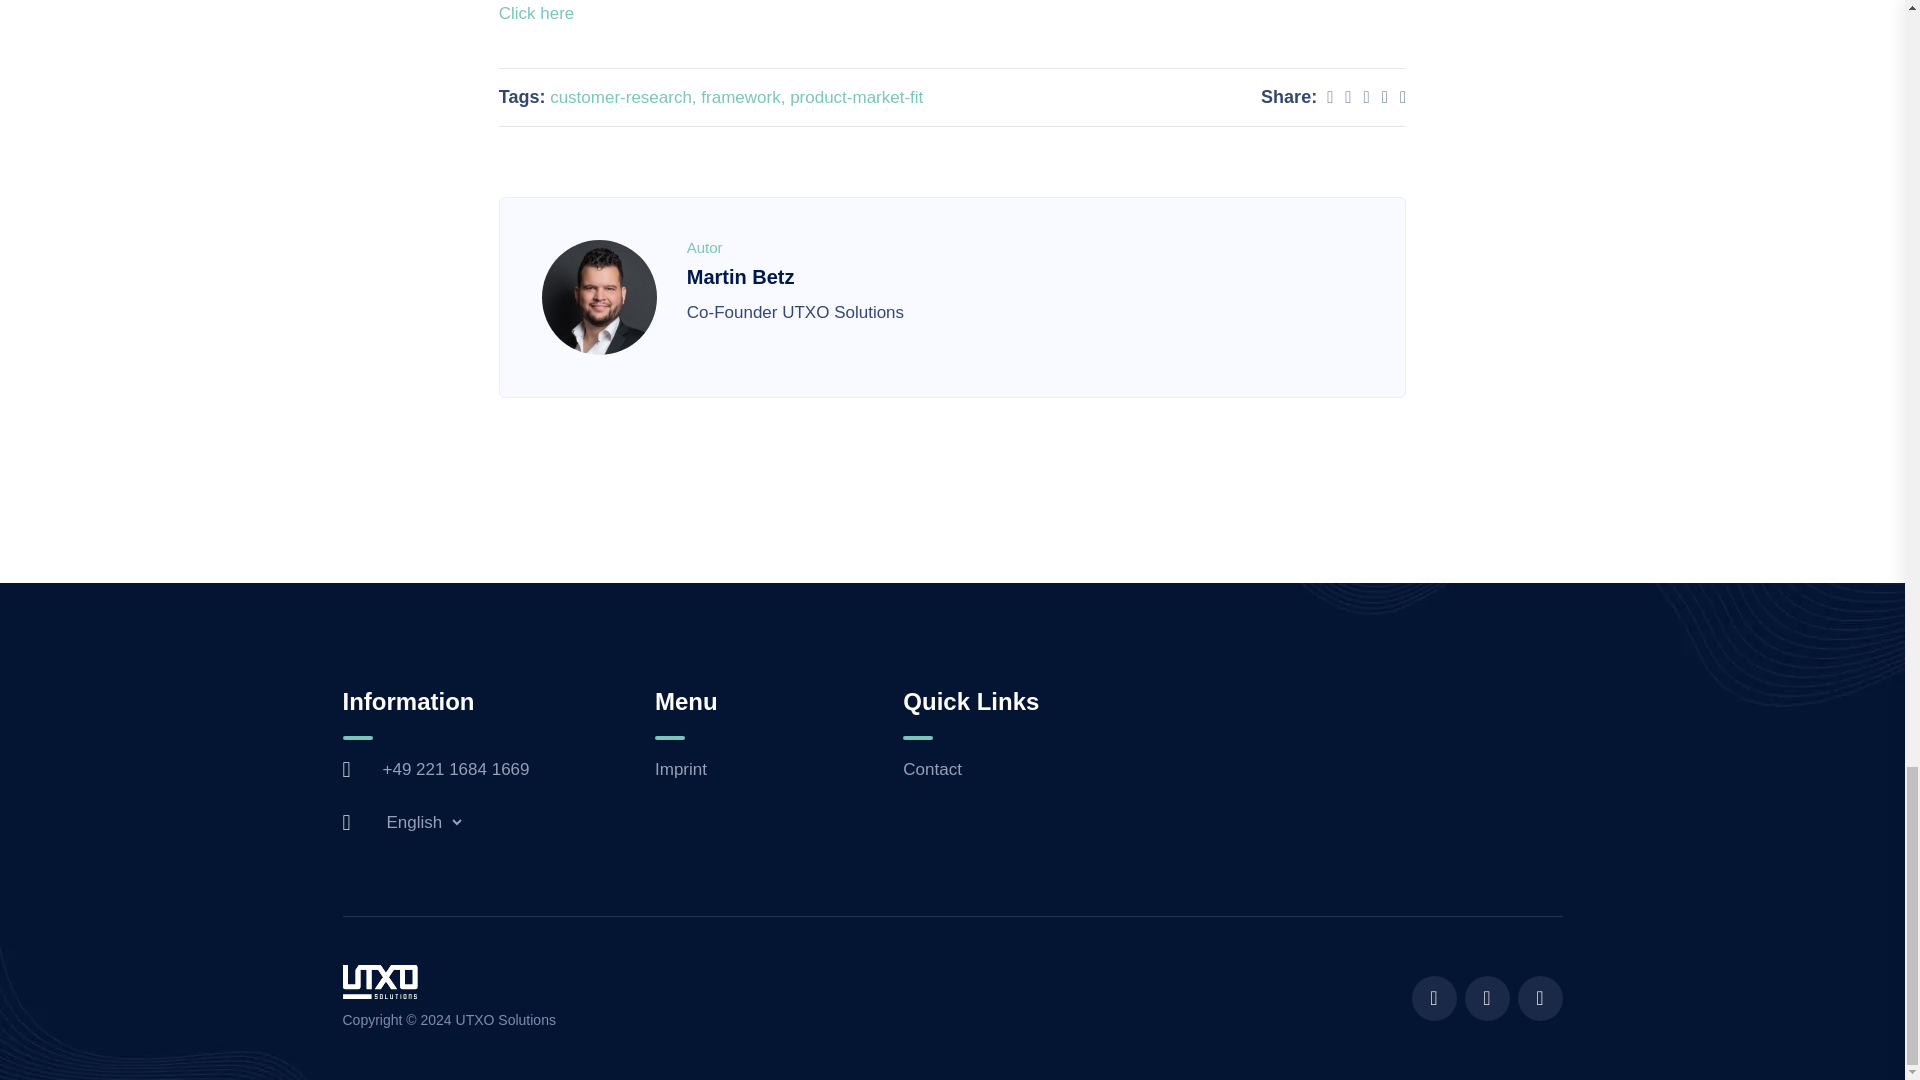 This screenshot has width=1920, height=1080. Describe the element at coordinates (856, 96) in the screenshot. I see `product-market-fit` at that location.